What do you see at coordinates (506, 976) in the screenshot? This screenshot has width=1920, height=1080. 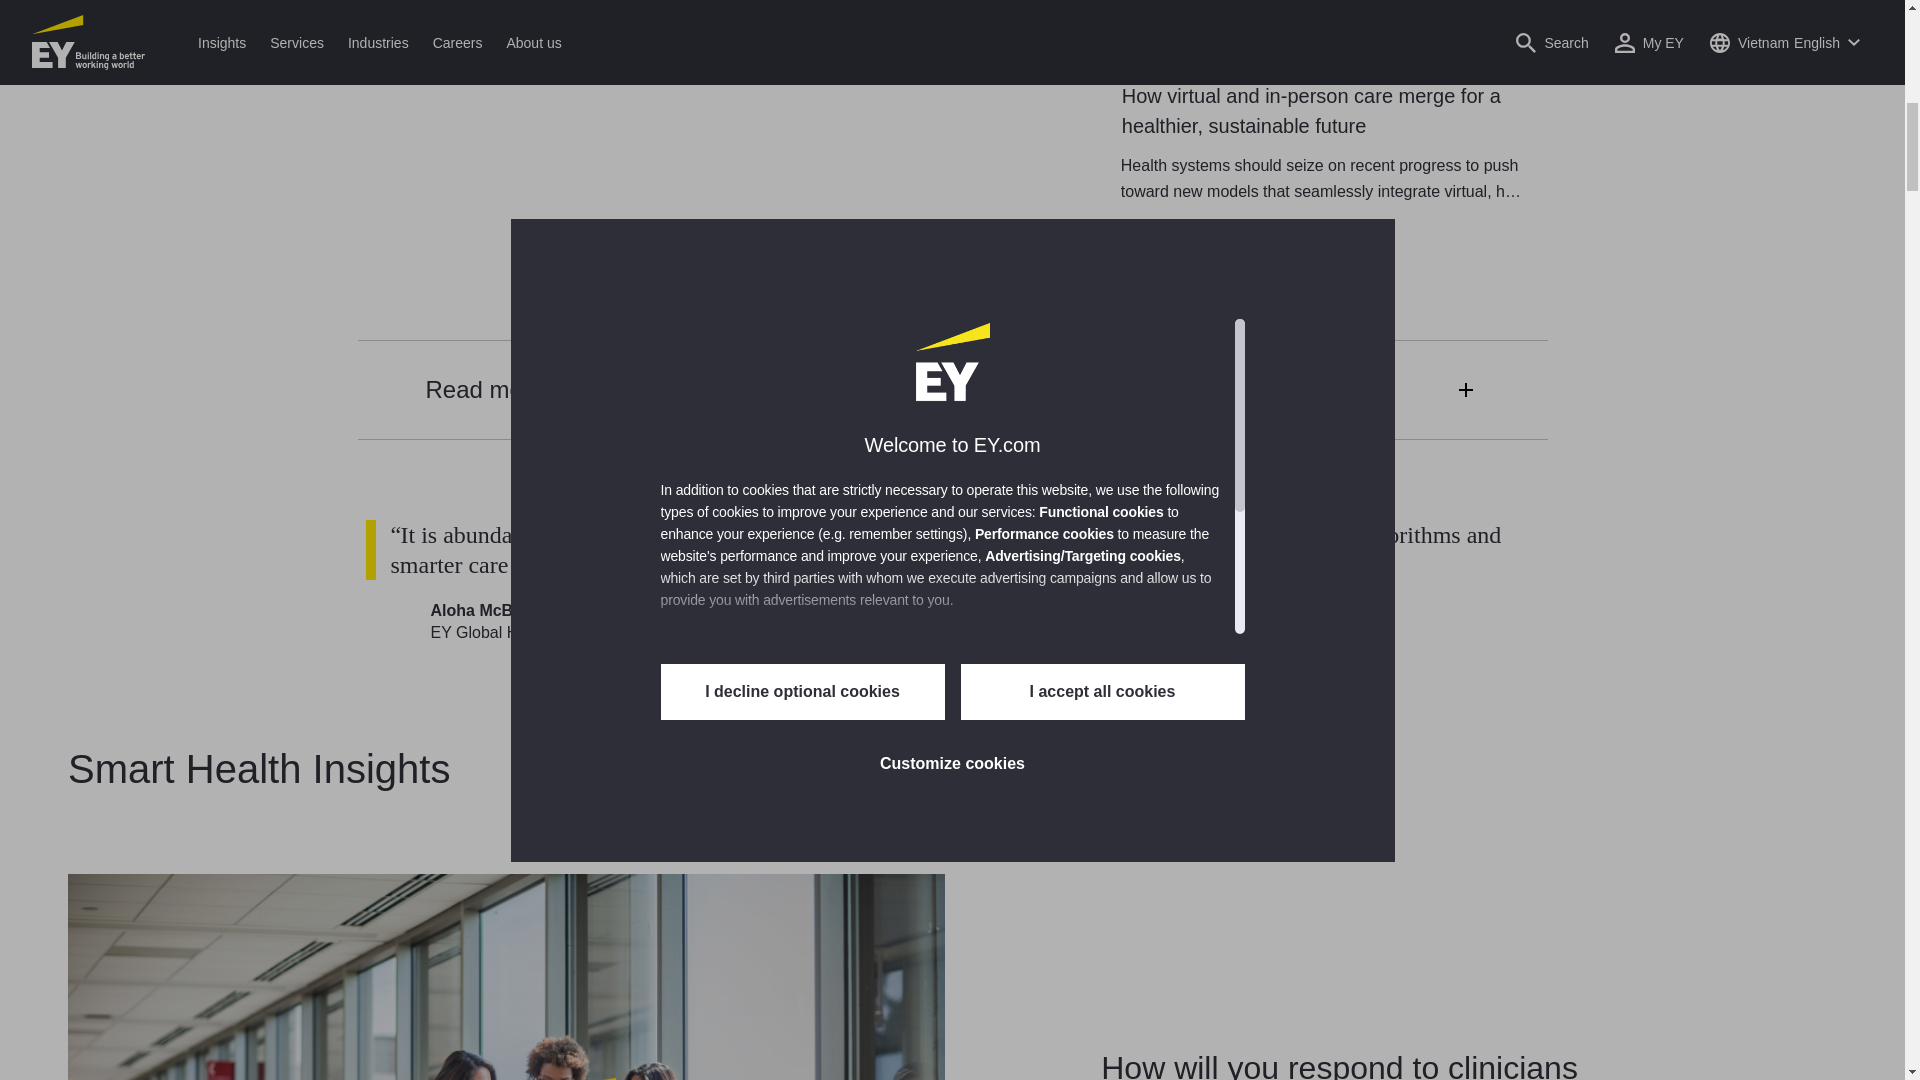 I see `Nurses speak with doctor looking at digital tablet` at bounding box center [506, 976].